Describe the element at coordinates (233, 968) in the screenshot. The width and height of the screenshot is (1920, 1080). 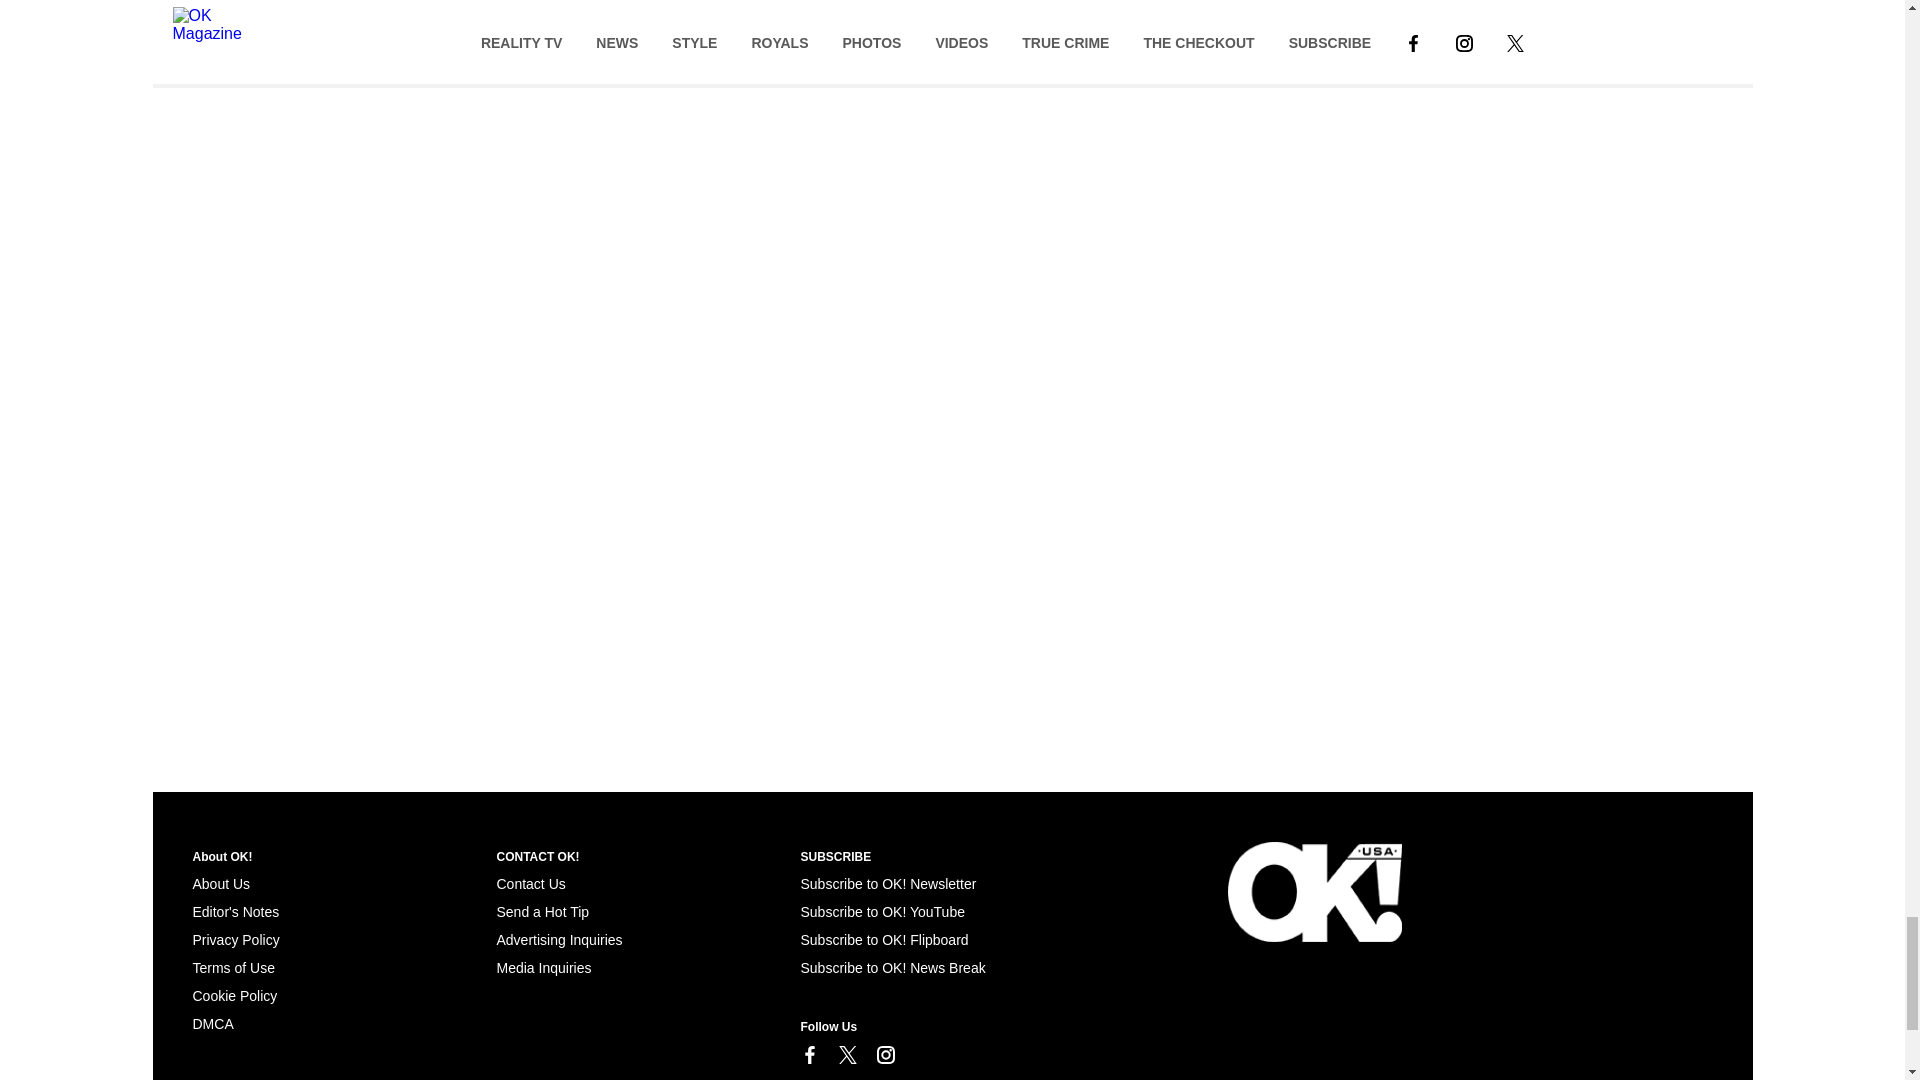
I see `Terms of Use` at that location.